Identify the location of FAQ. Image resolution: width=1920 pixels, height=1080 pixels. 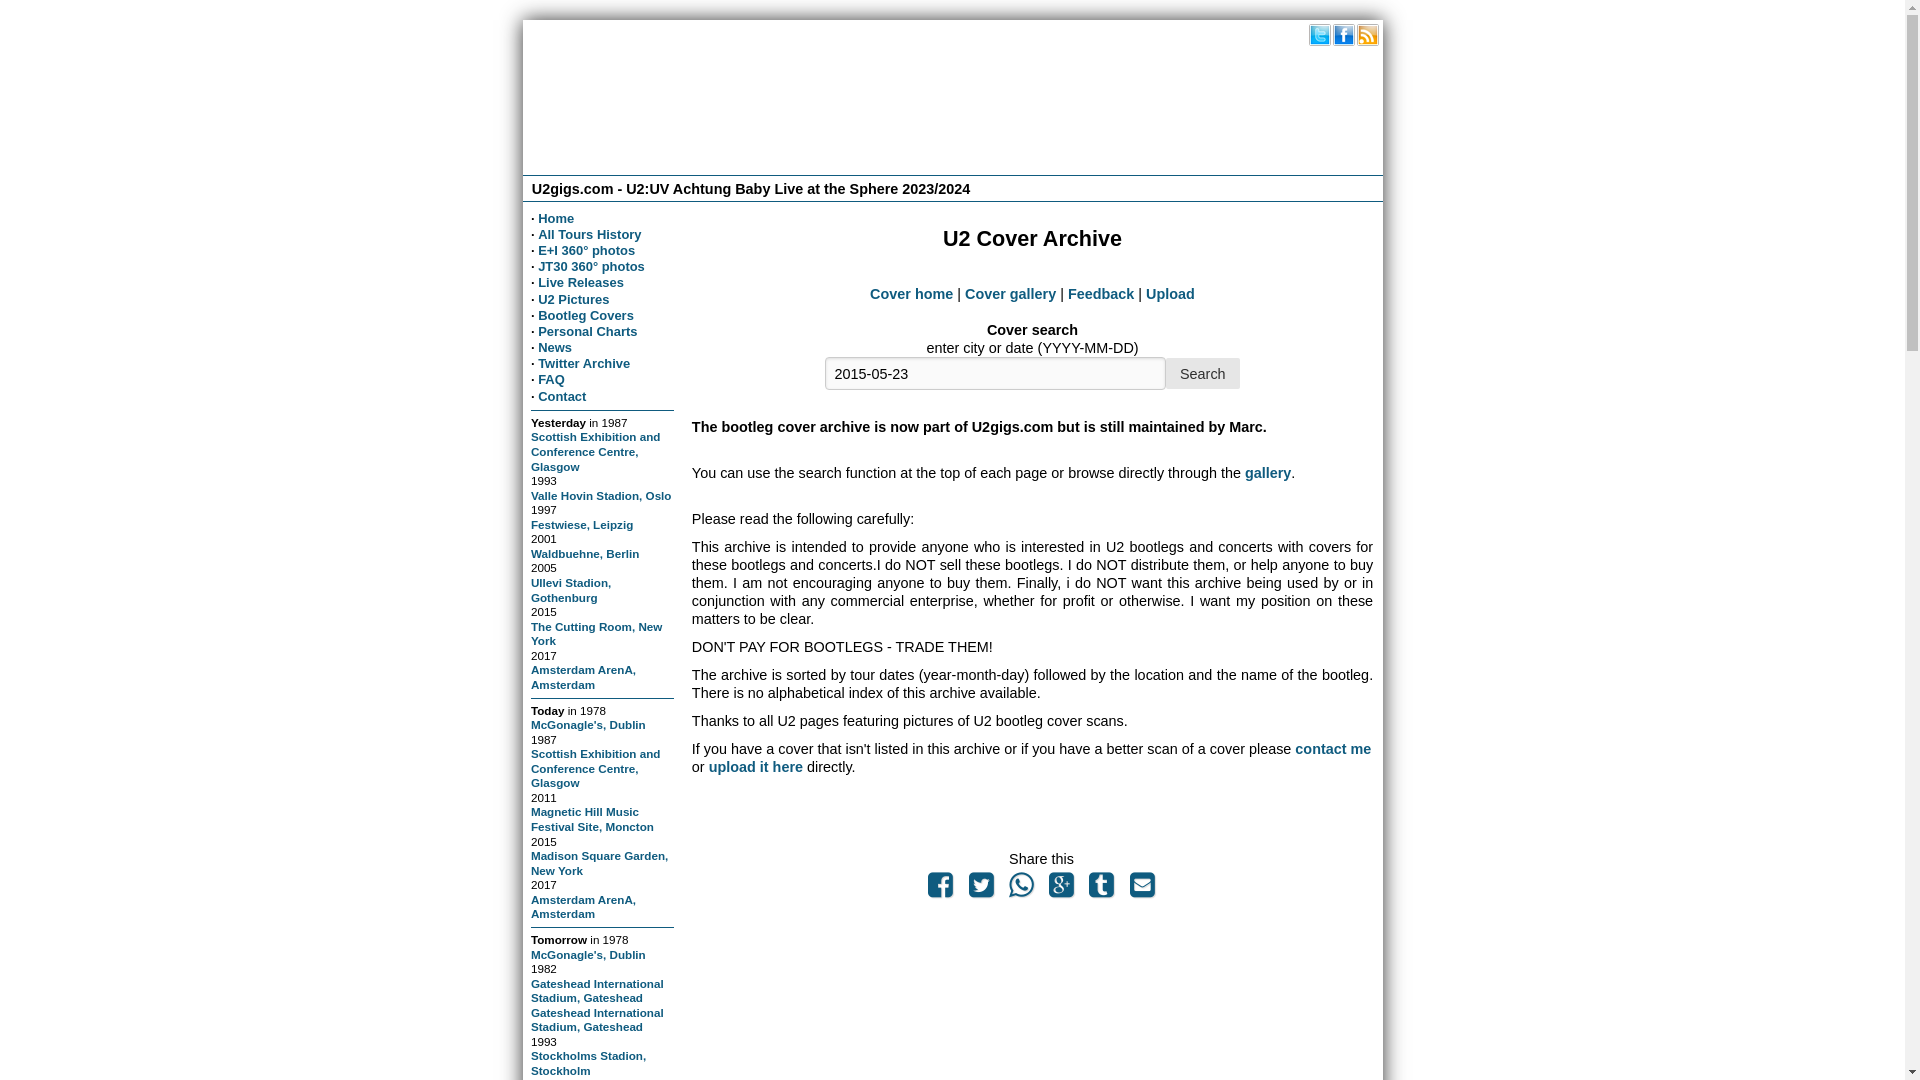
(550, 378).